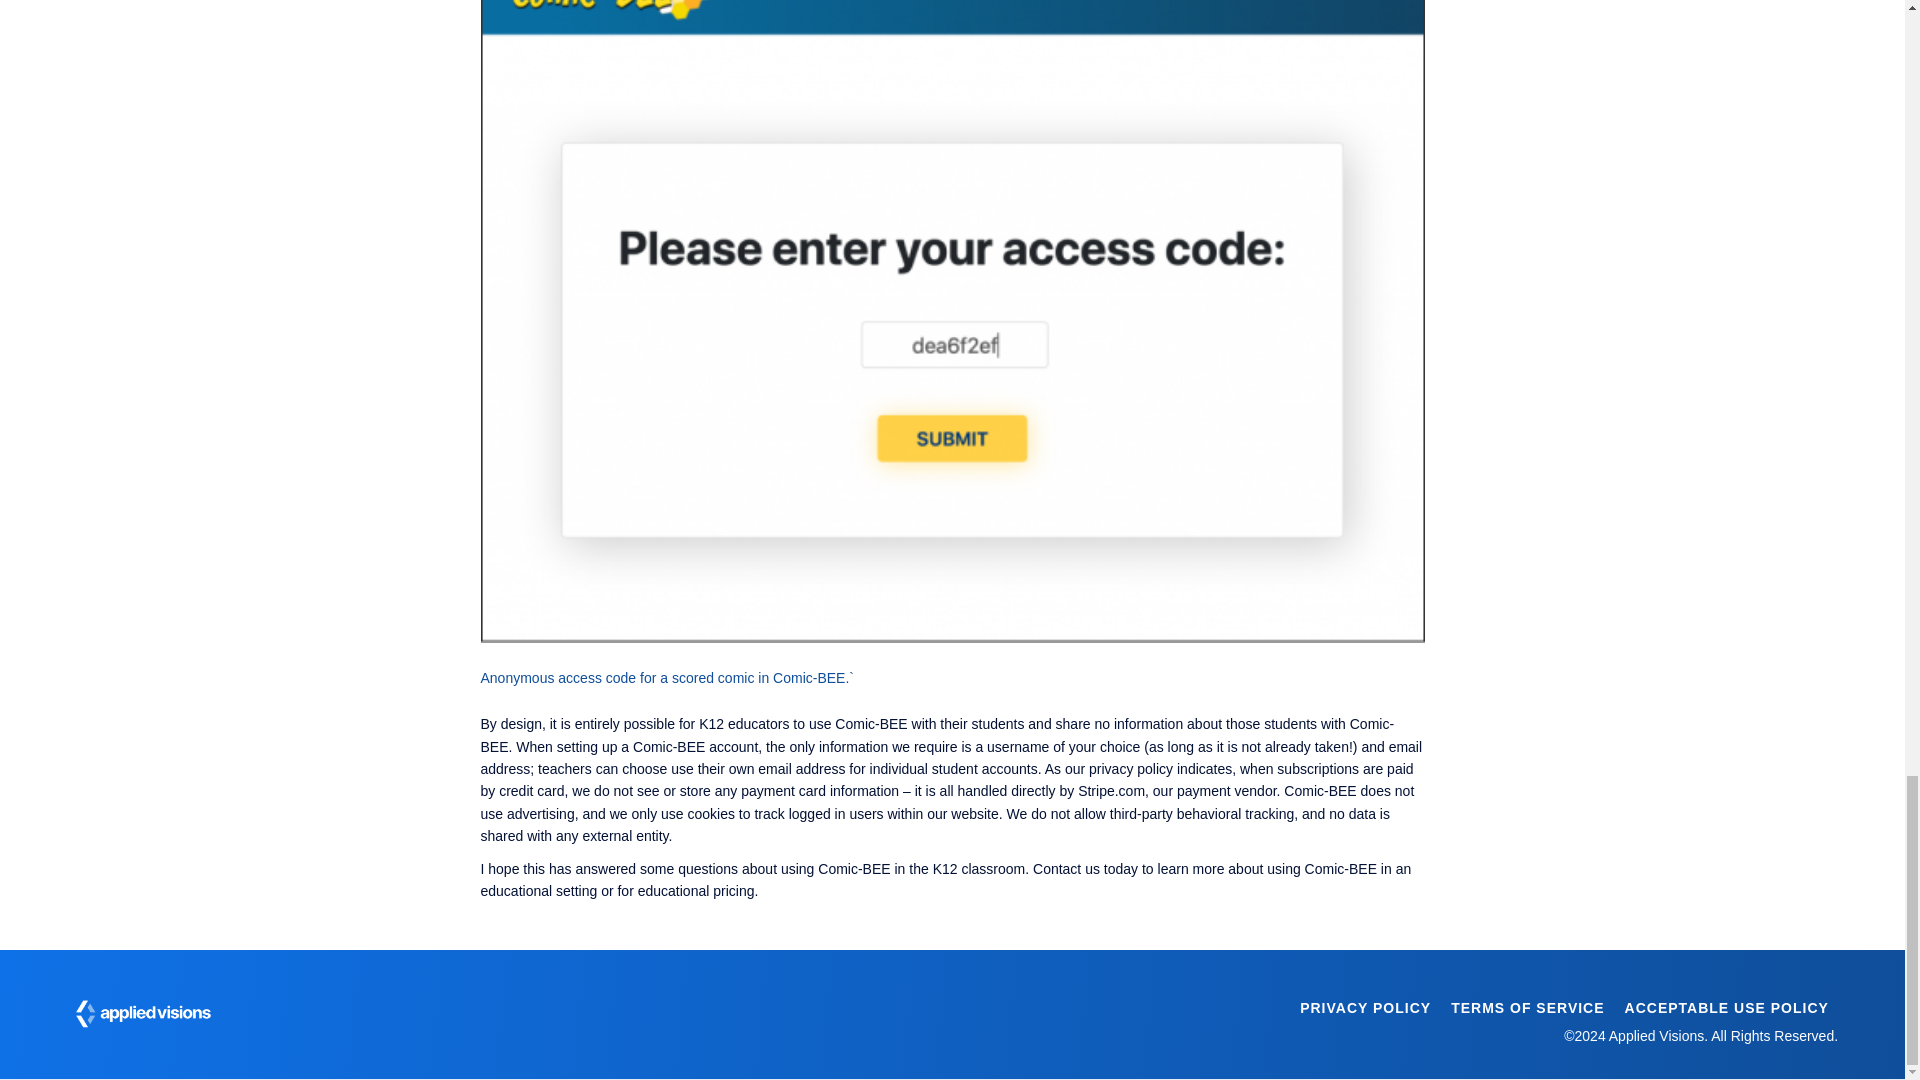 The width and height of the screenshot is (1920, 1080). Describe the element at coordinates (1726, 1008) in the screenshot. I see `ACCEPTABLE USE POLICY` at that location.